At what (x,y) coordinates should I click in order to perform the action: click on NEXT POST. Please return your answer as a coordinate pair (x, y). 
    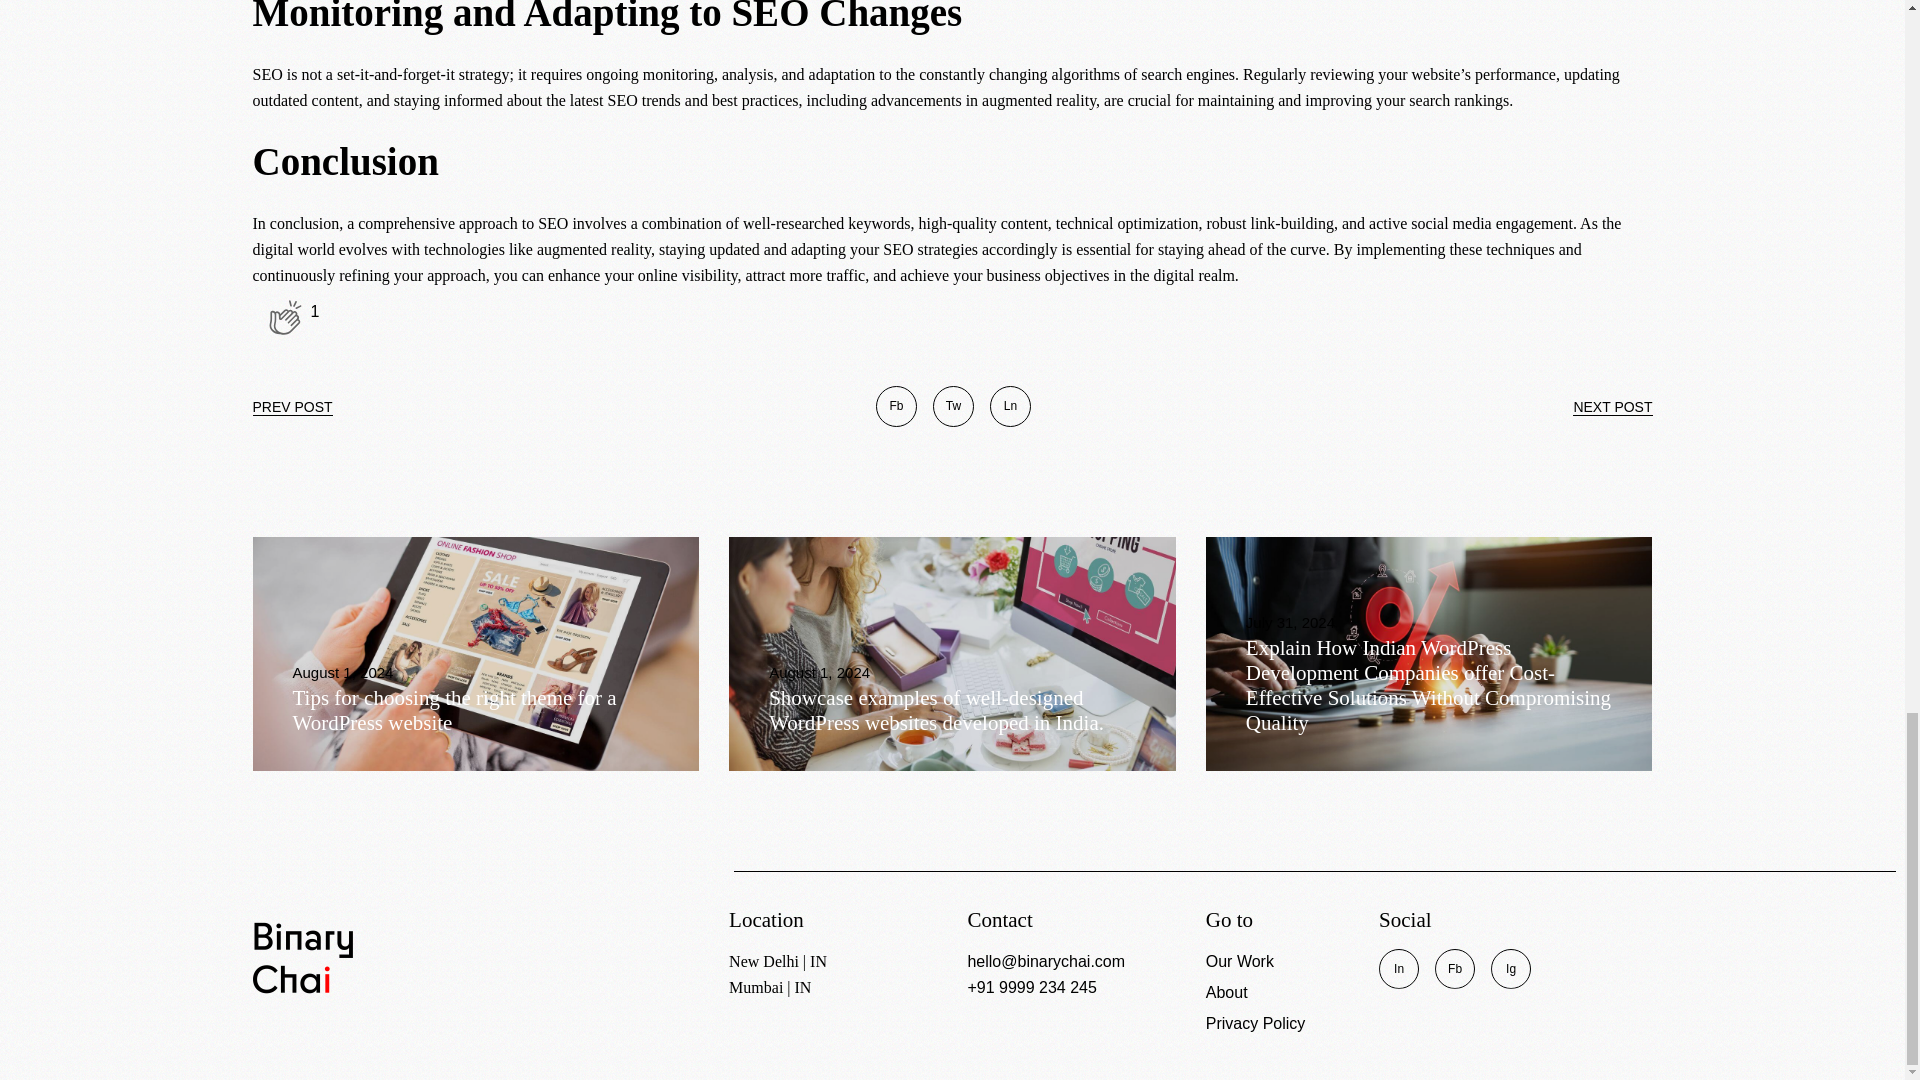
    Looking at the image, I should click on (1612, 406).